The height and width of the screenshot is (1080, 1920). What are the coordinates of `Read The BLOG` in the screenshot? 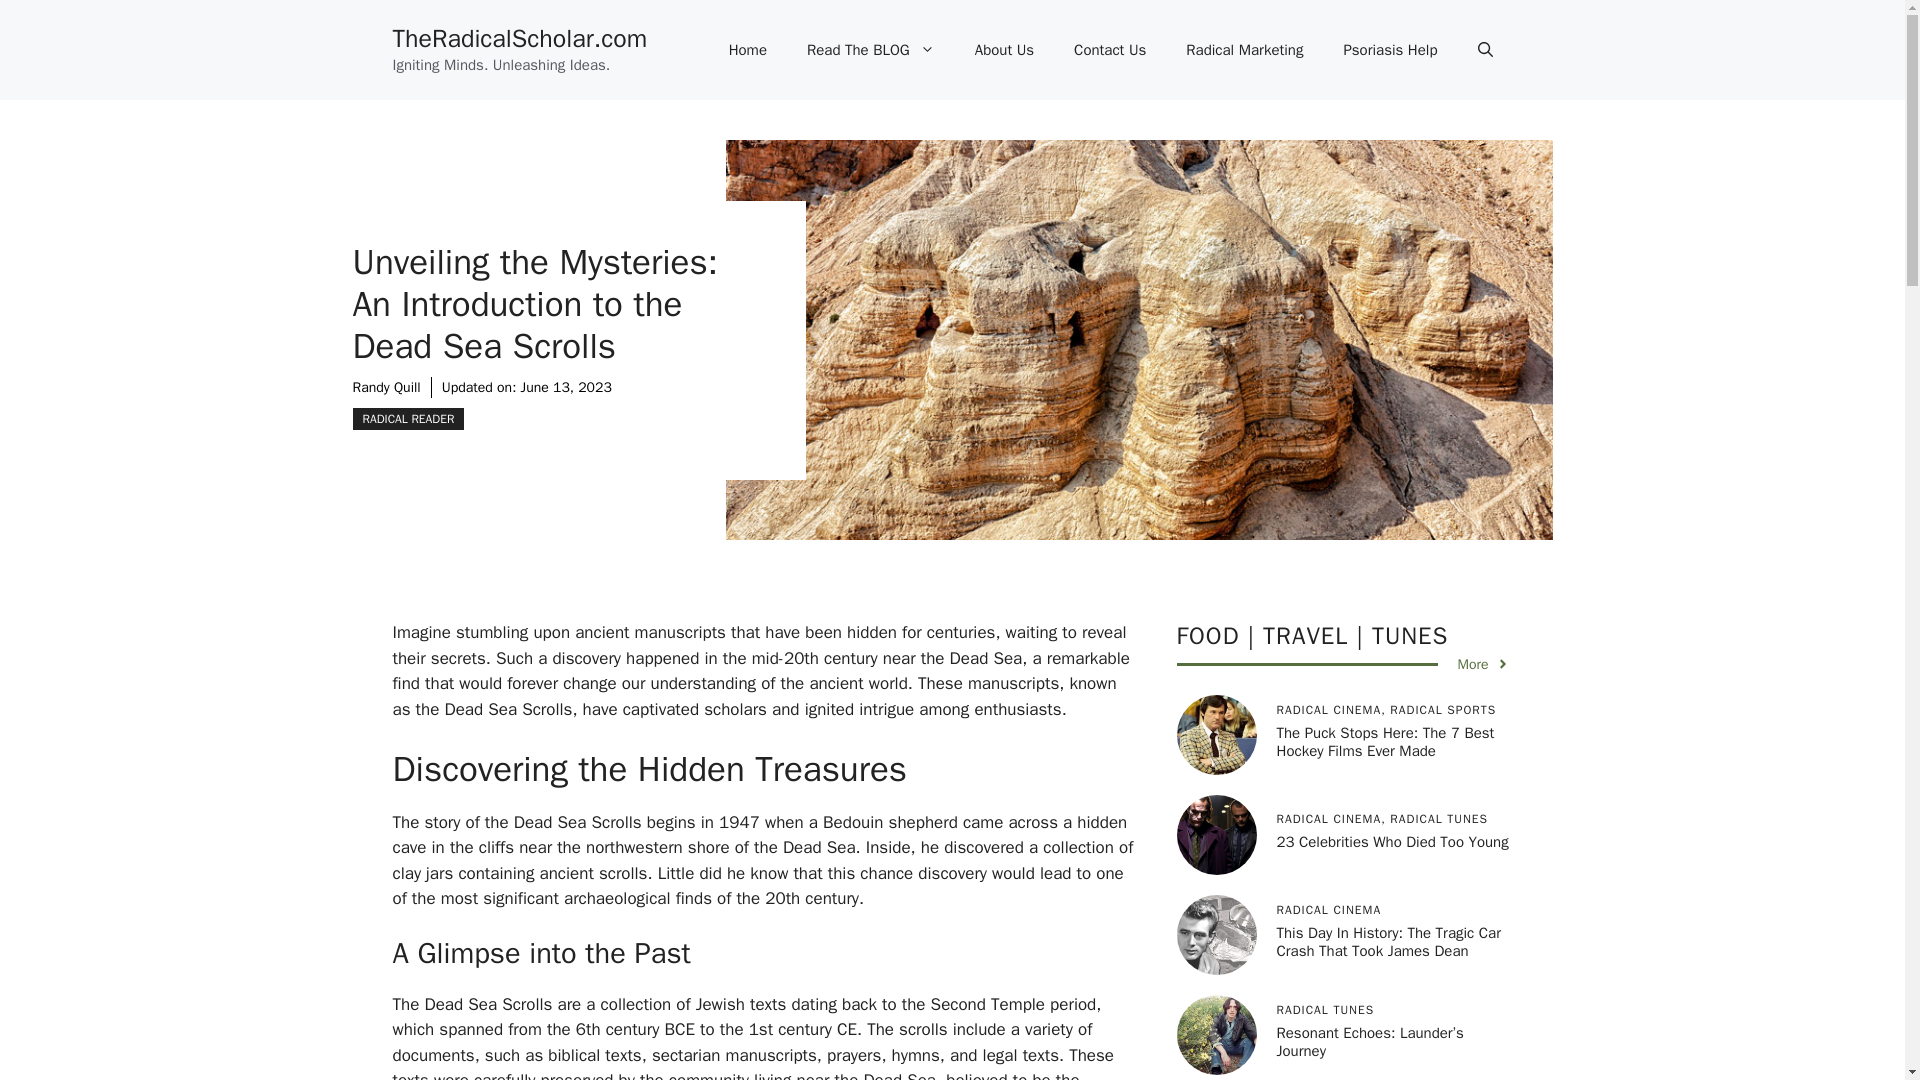 It's located at (870, 50).